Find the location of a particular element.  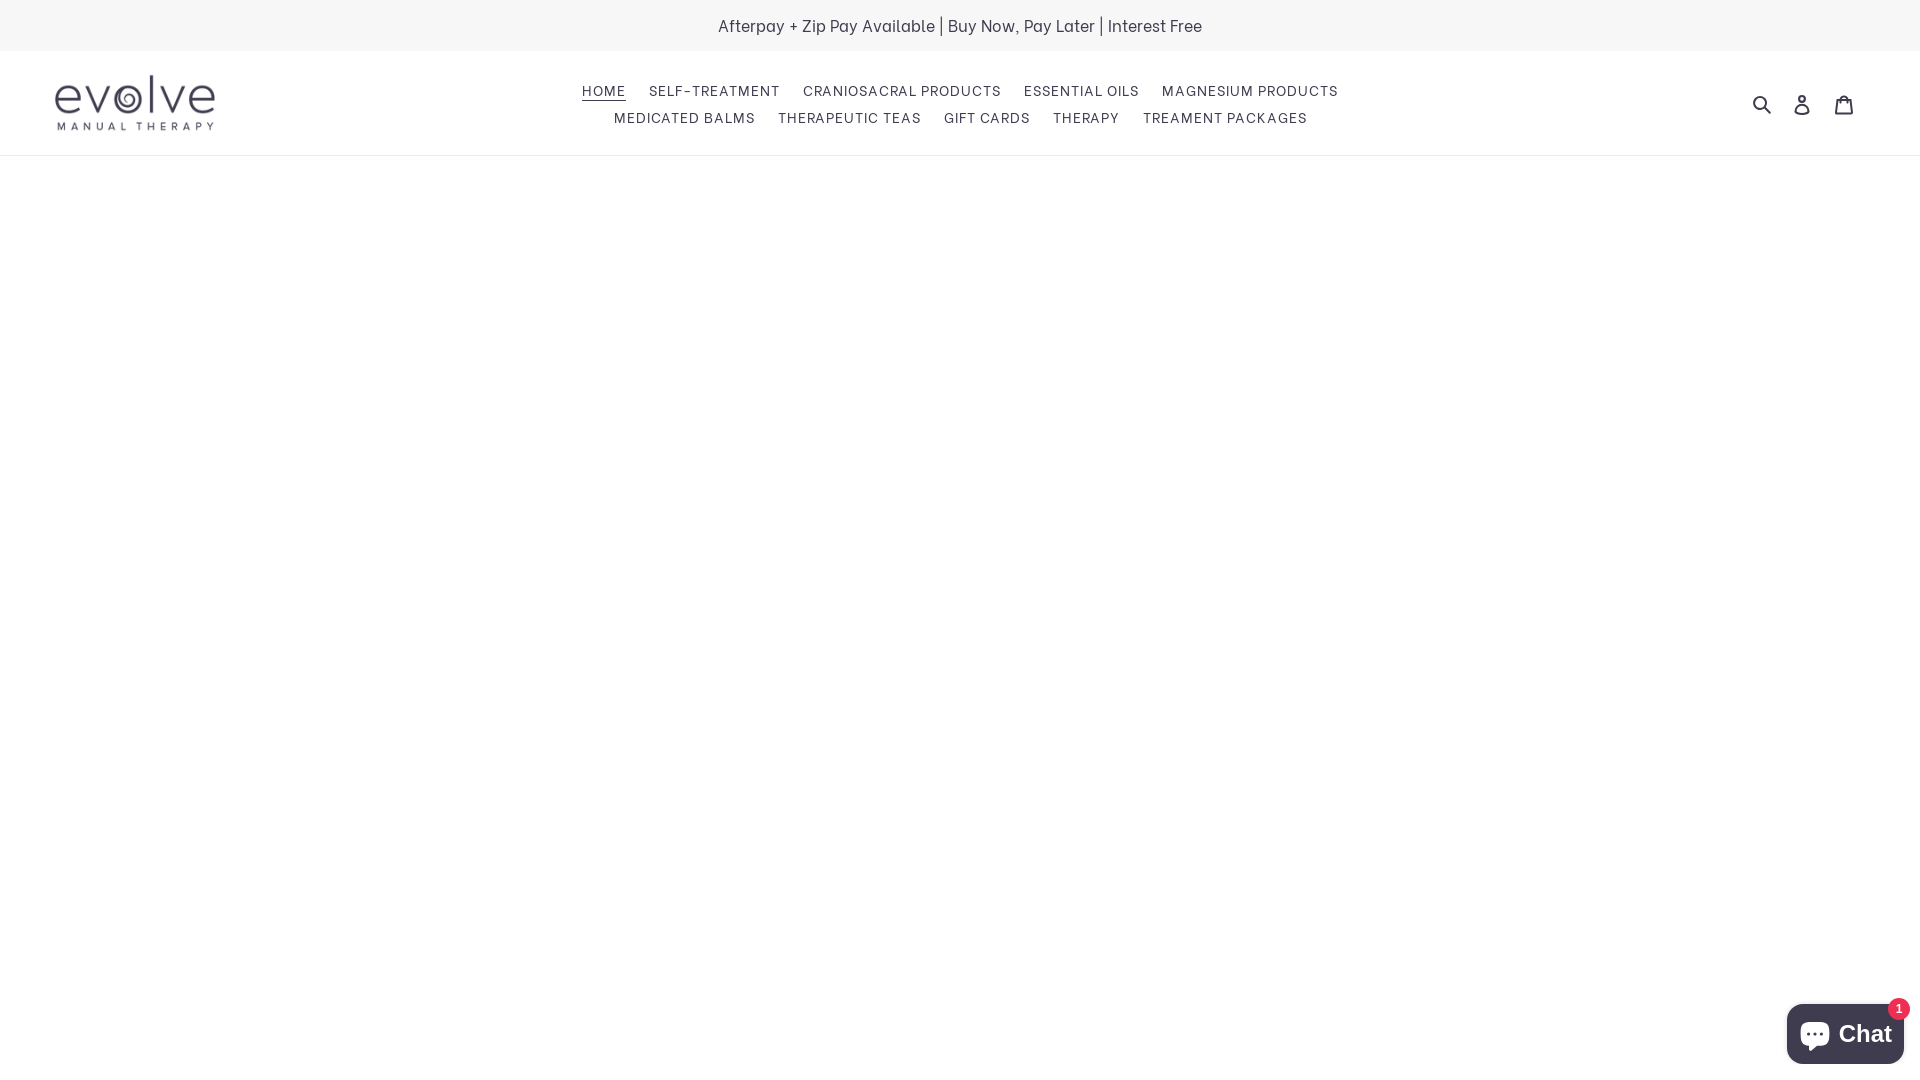

Search is located at coordinates (1764, 103).